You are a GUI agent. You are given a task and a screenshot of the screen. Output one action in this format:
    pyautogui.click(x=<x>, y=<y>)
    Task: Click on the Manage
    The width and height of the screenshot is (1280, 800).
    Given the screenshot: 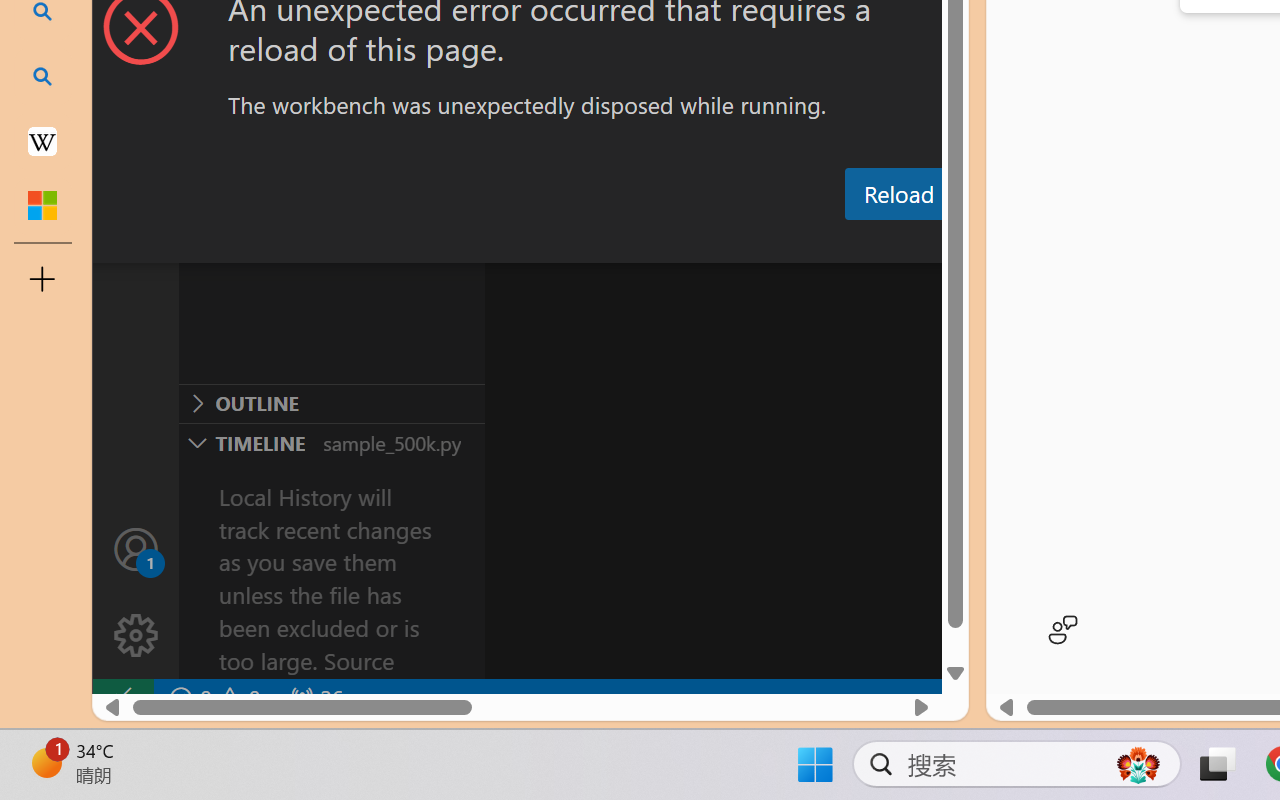 What is the action you would take?
    pyautogui.click(x=136, y=592)
    